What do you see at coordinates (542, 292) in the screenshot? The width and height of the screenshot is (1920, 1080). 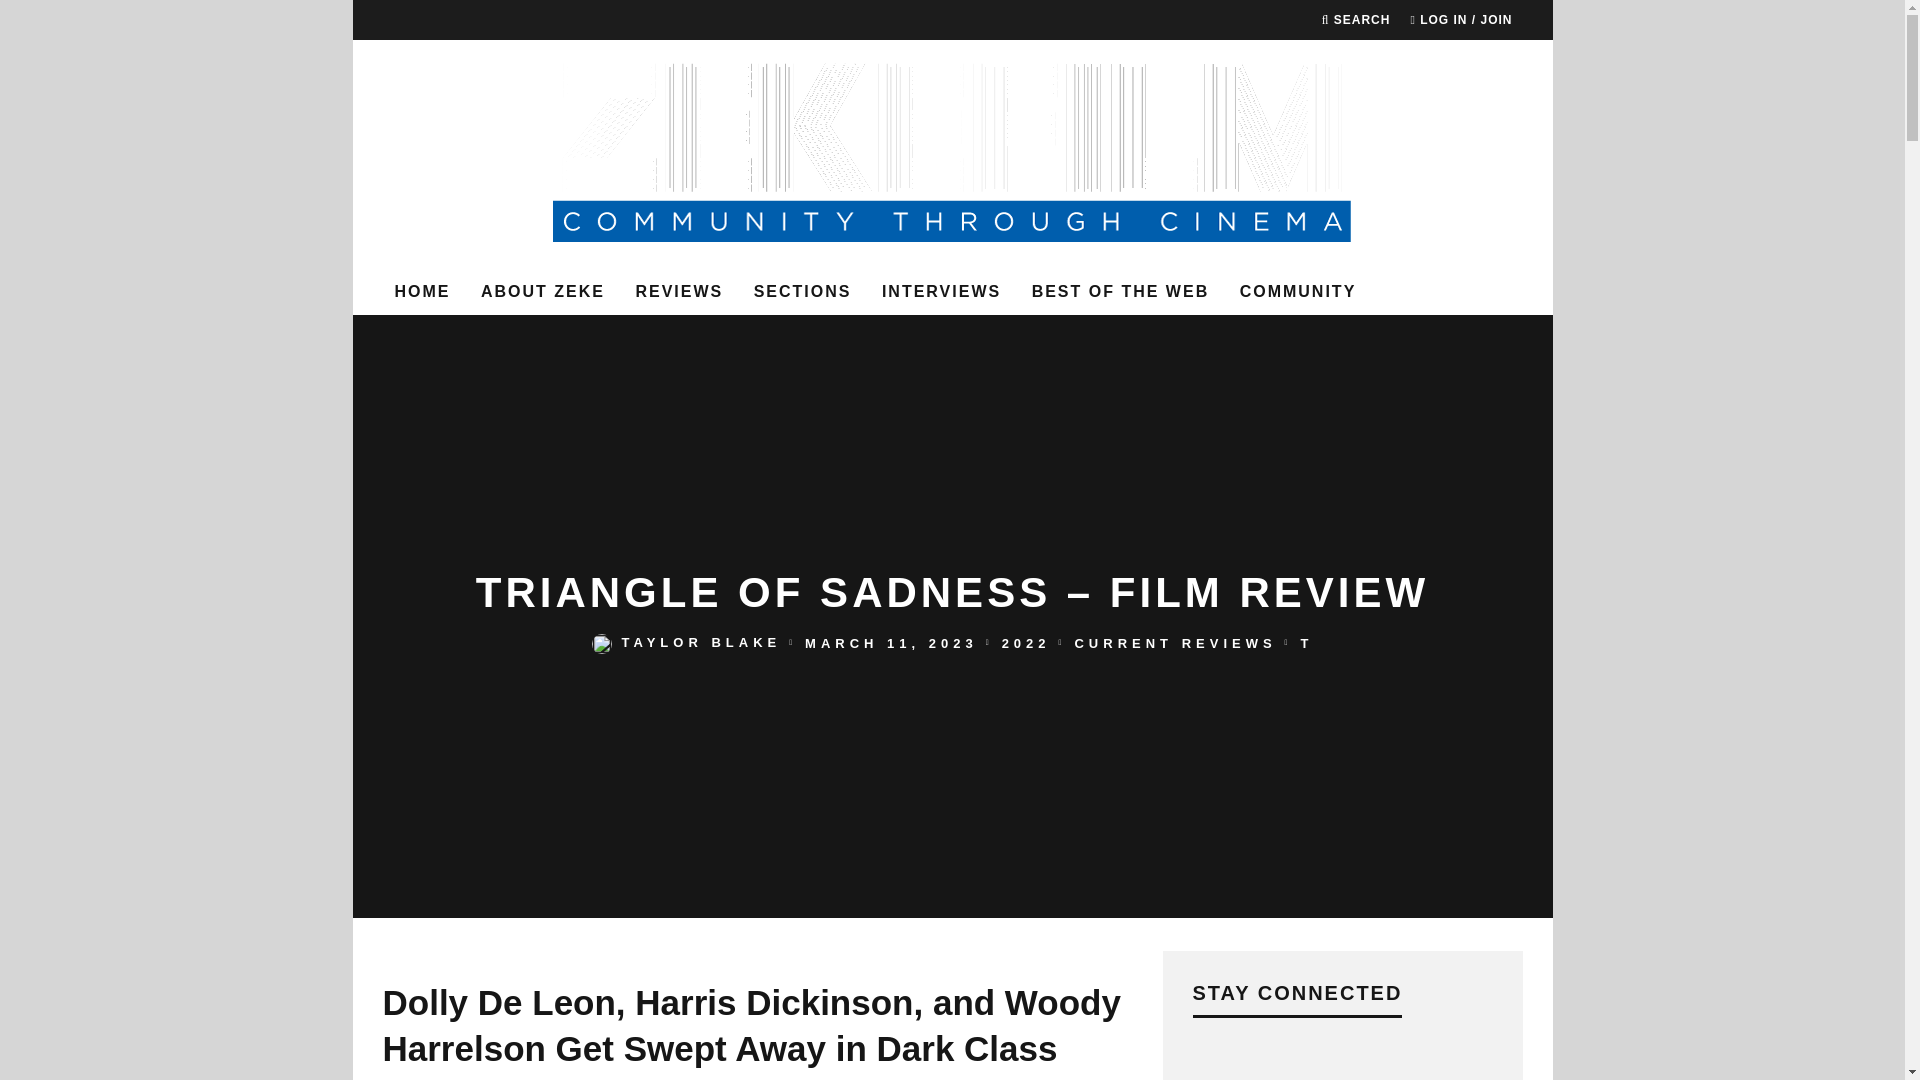 I see `ABOUT ZEKE` at bounding box center [542, 292].